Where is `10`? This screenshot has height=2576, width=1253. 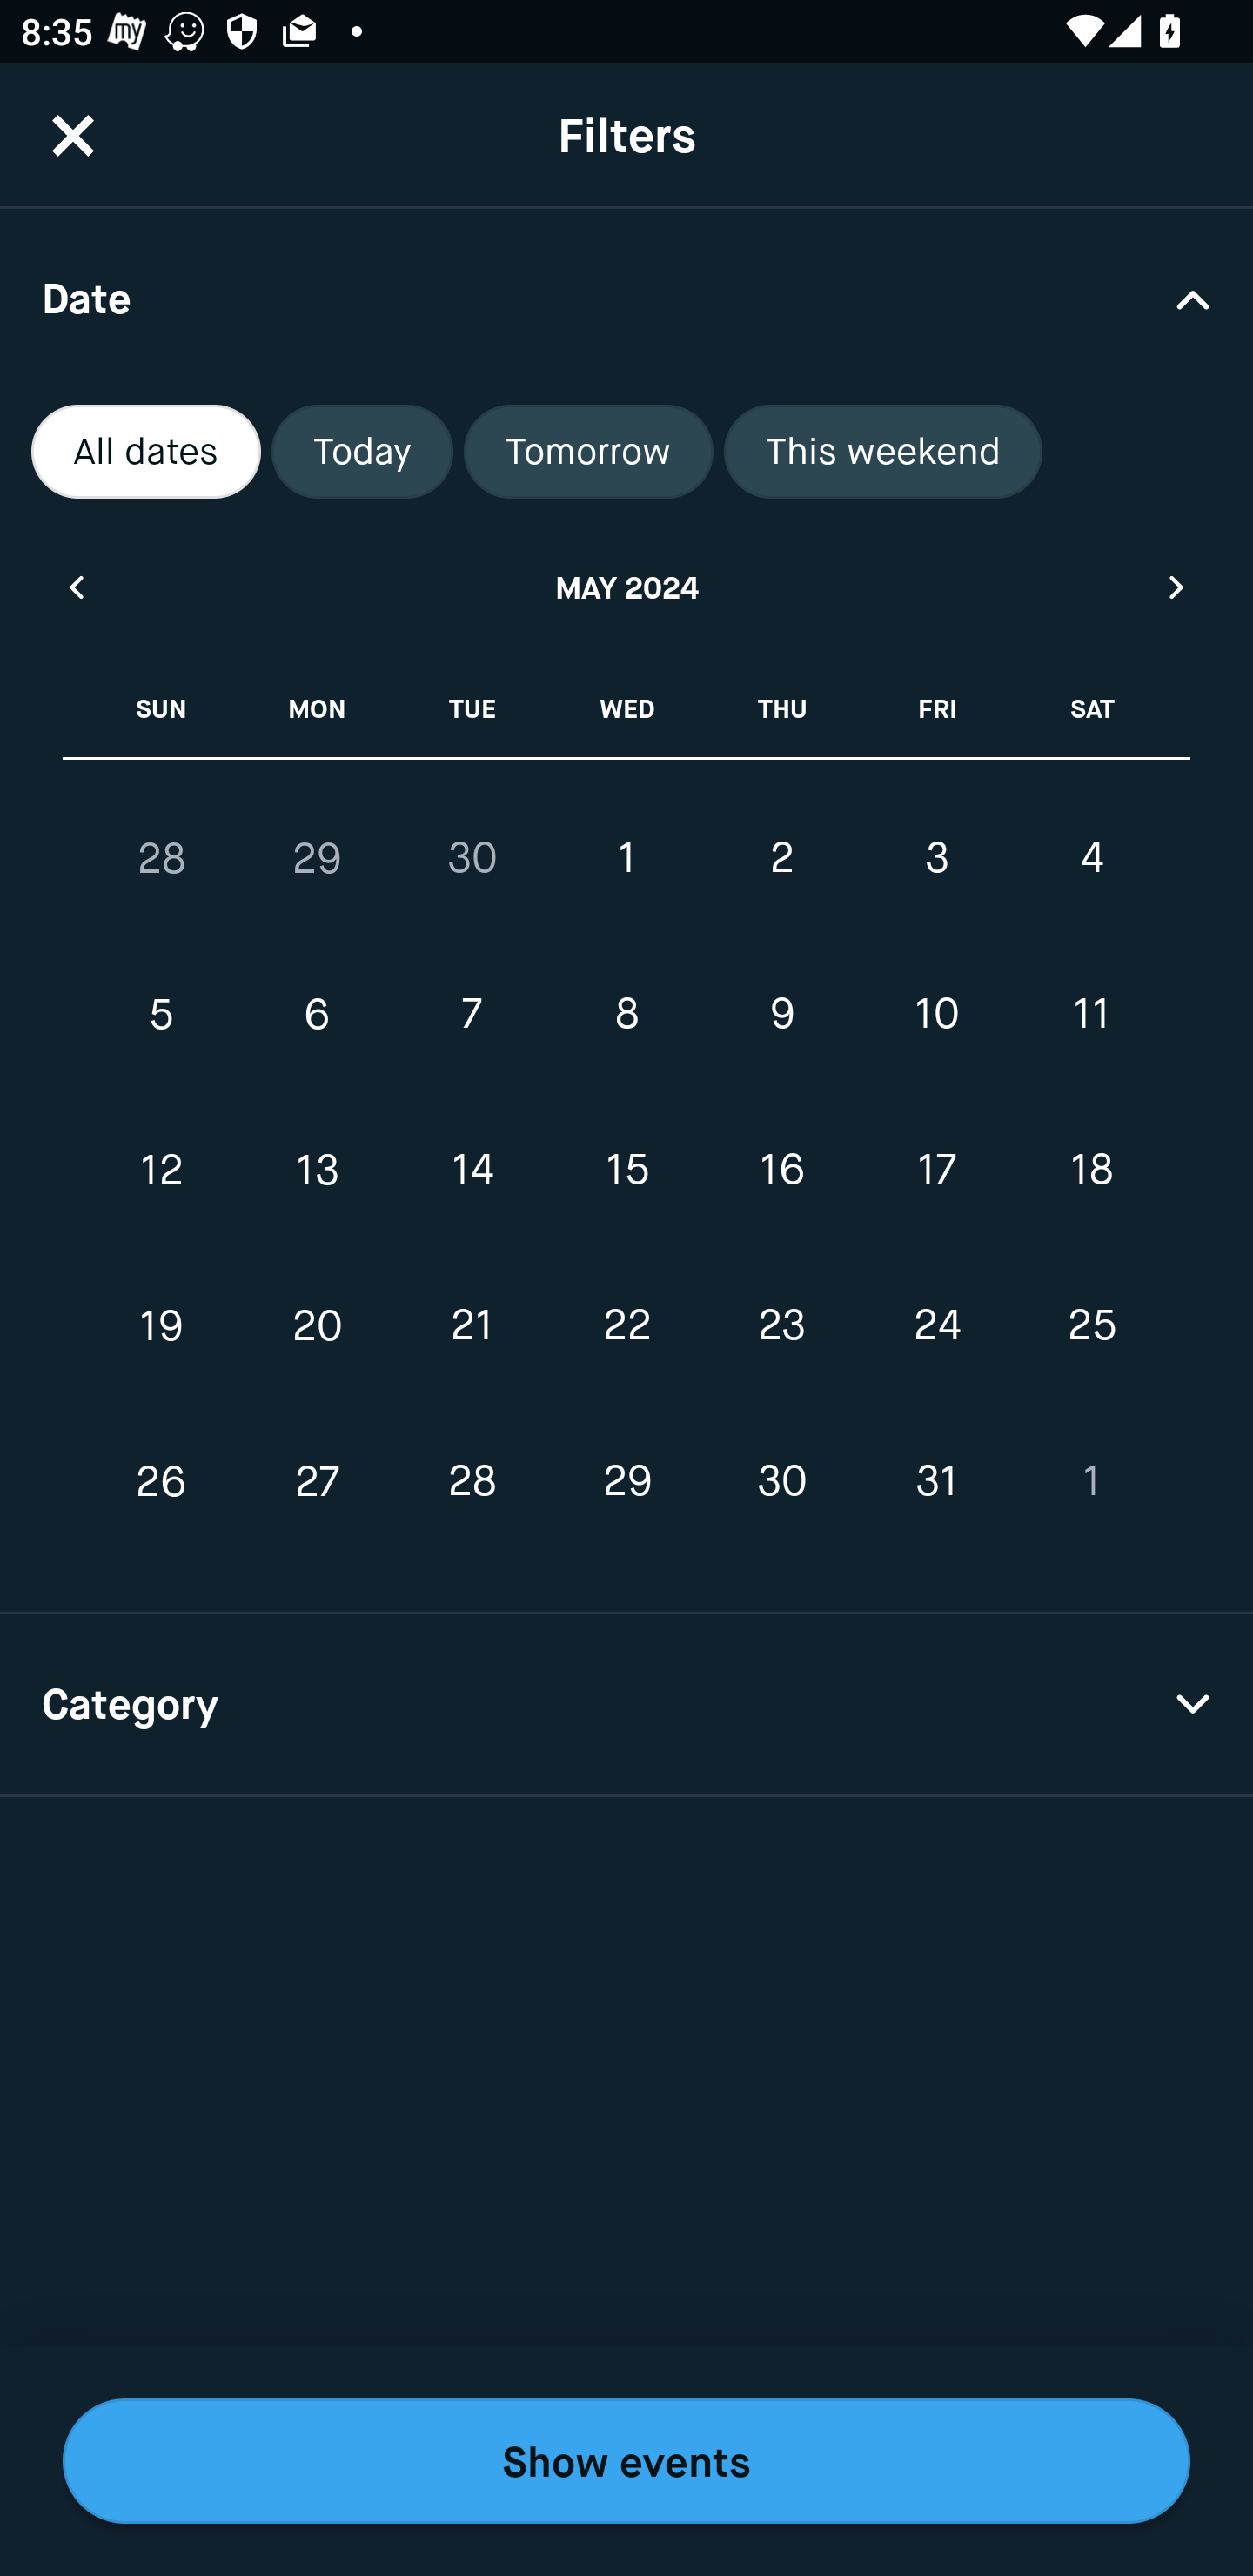
10 is located at coordinates (936, 1015).